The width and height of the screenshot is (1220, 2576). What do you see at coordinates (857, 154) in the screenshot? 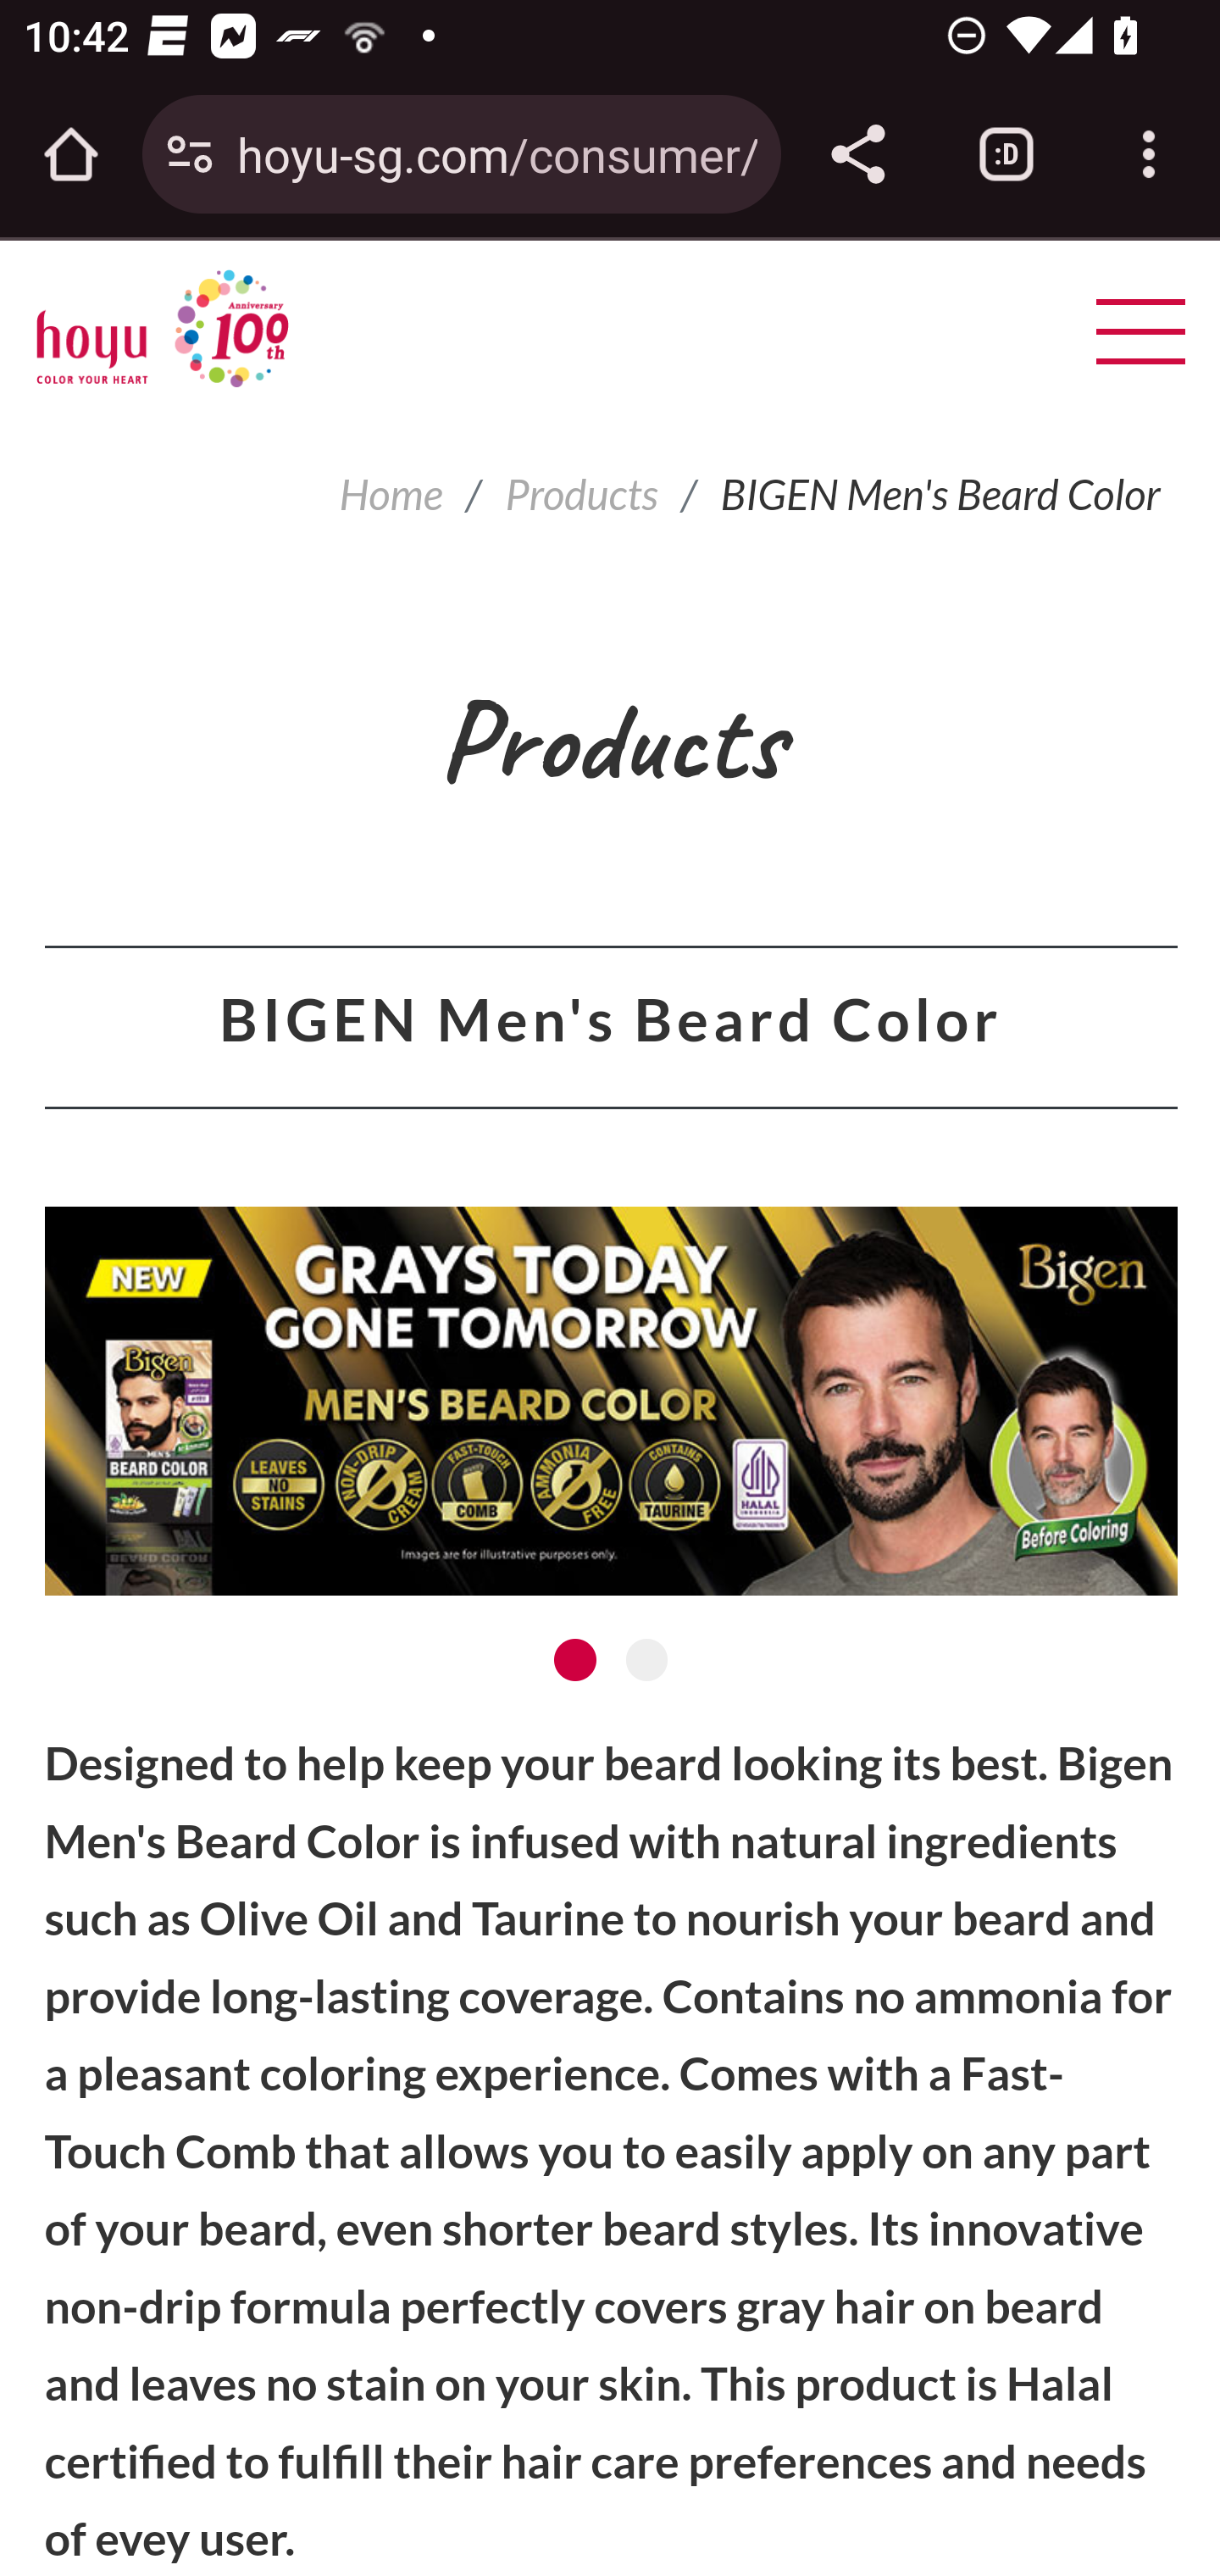
I see `Share` at bounding box center [857, 154].